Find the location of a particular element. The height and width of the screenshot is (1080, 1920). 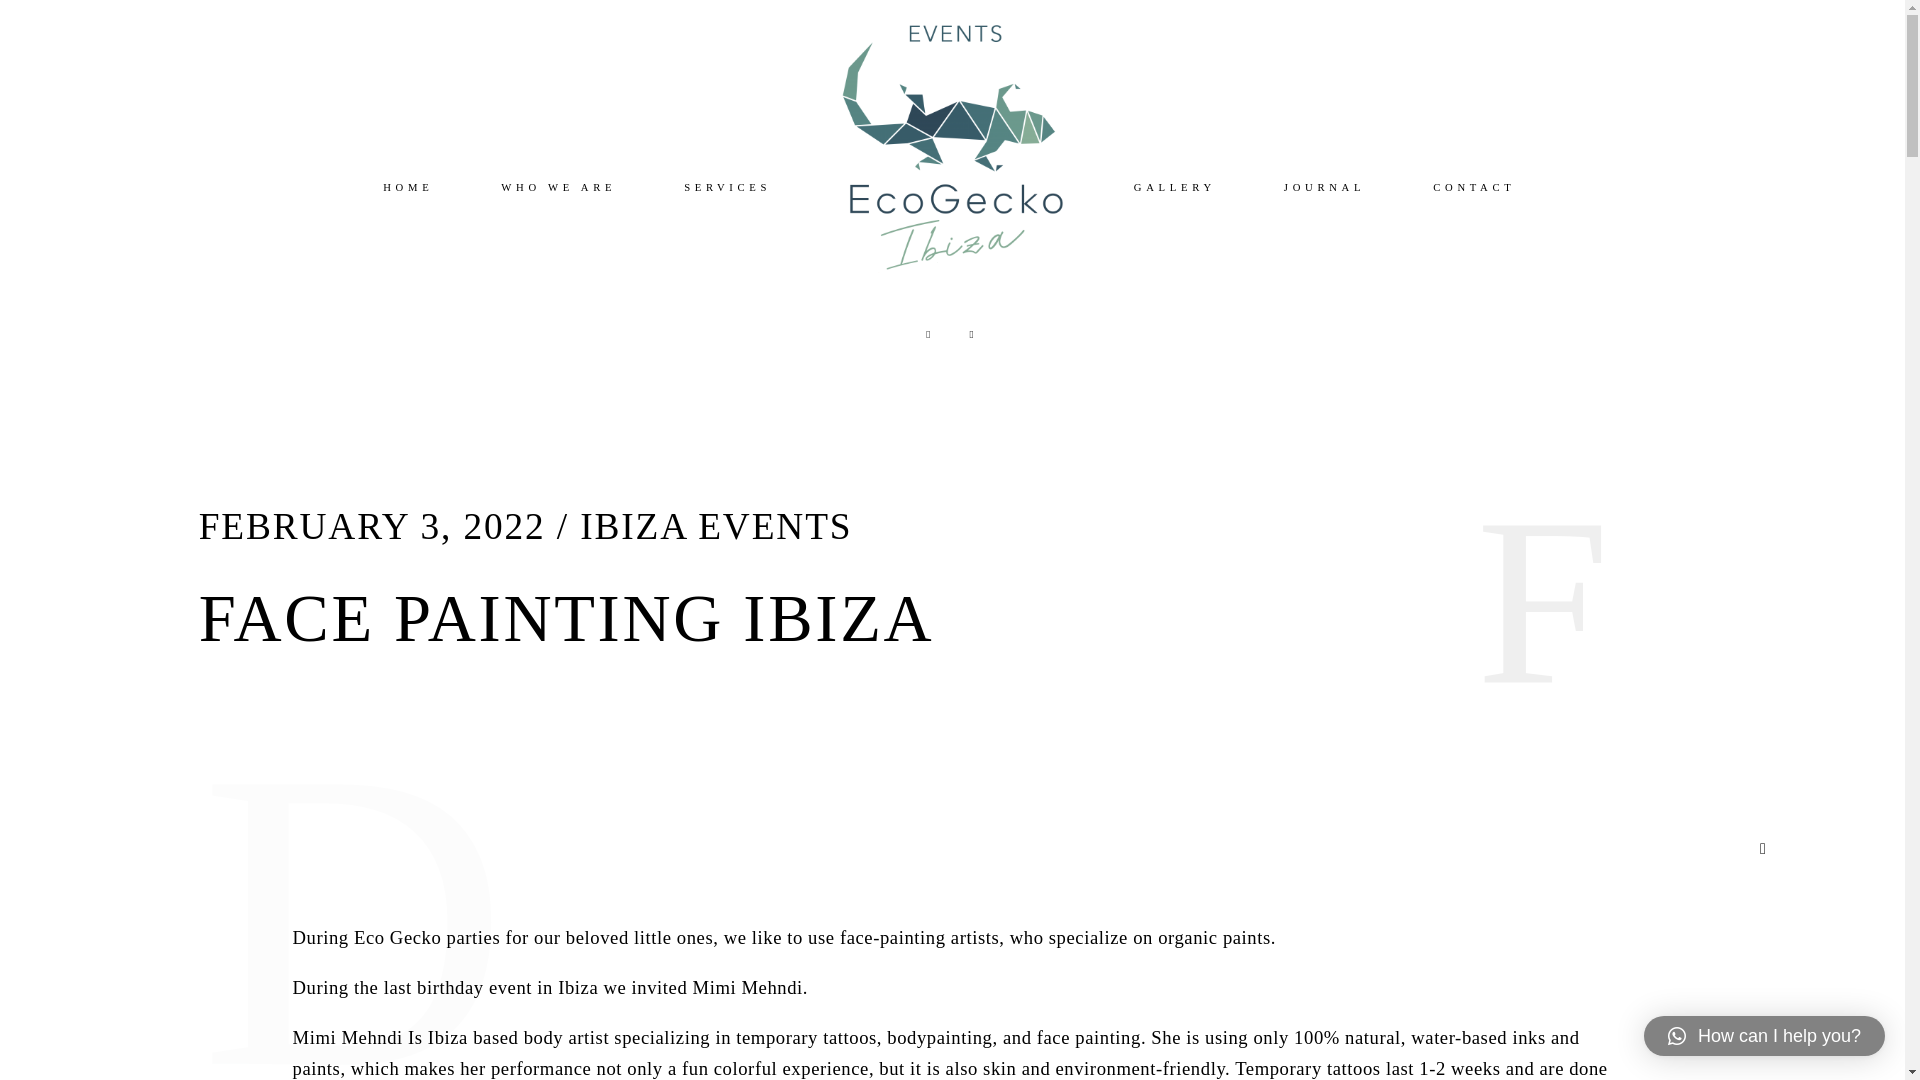

WHO WE ARE is located at coordinates (558, 188).